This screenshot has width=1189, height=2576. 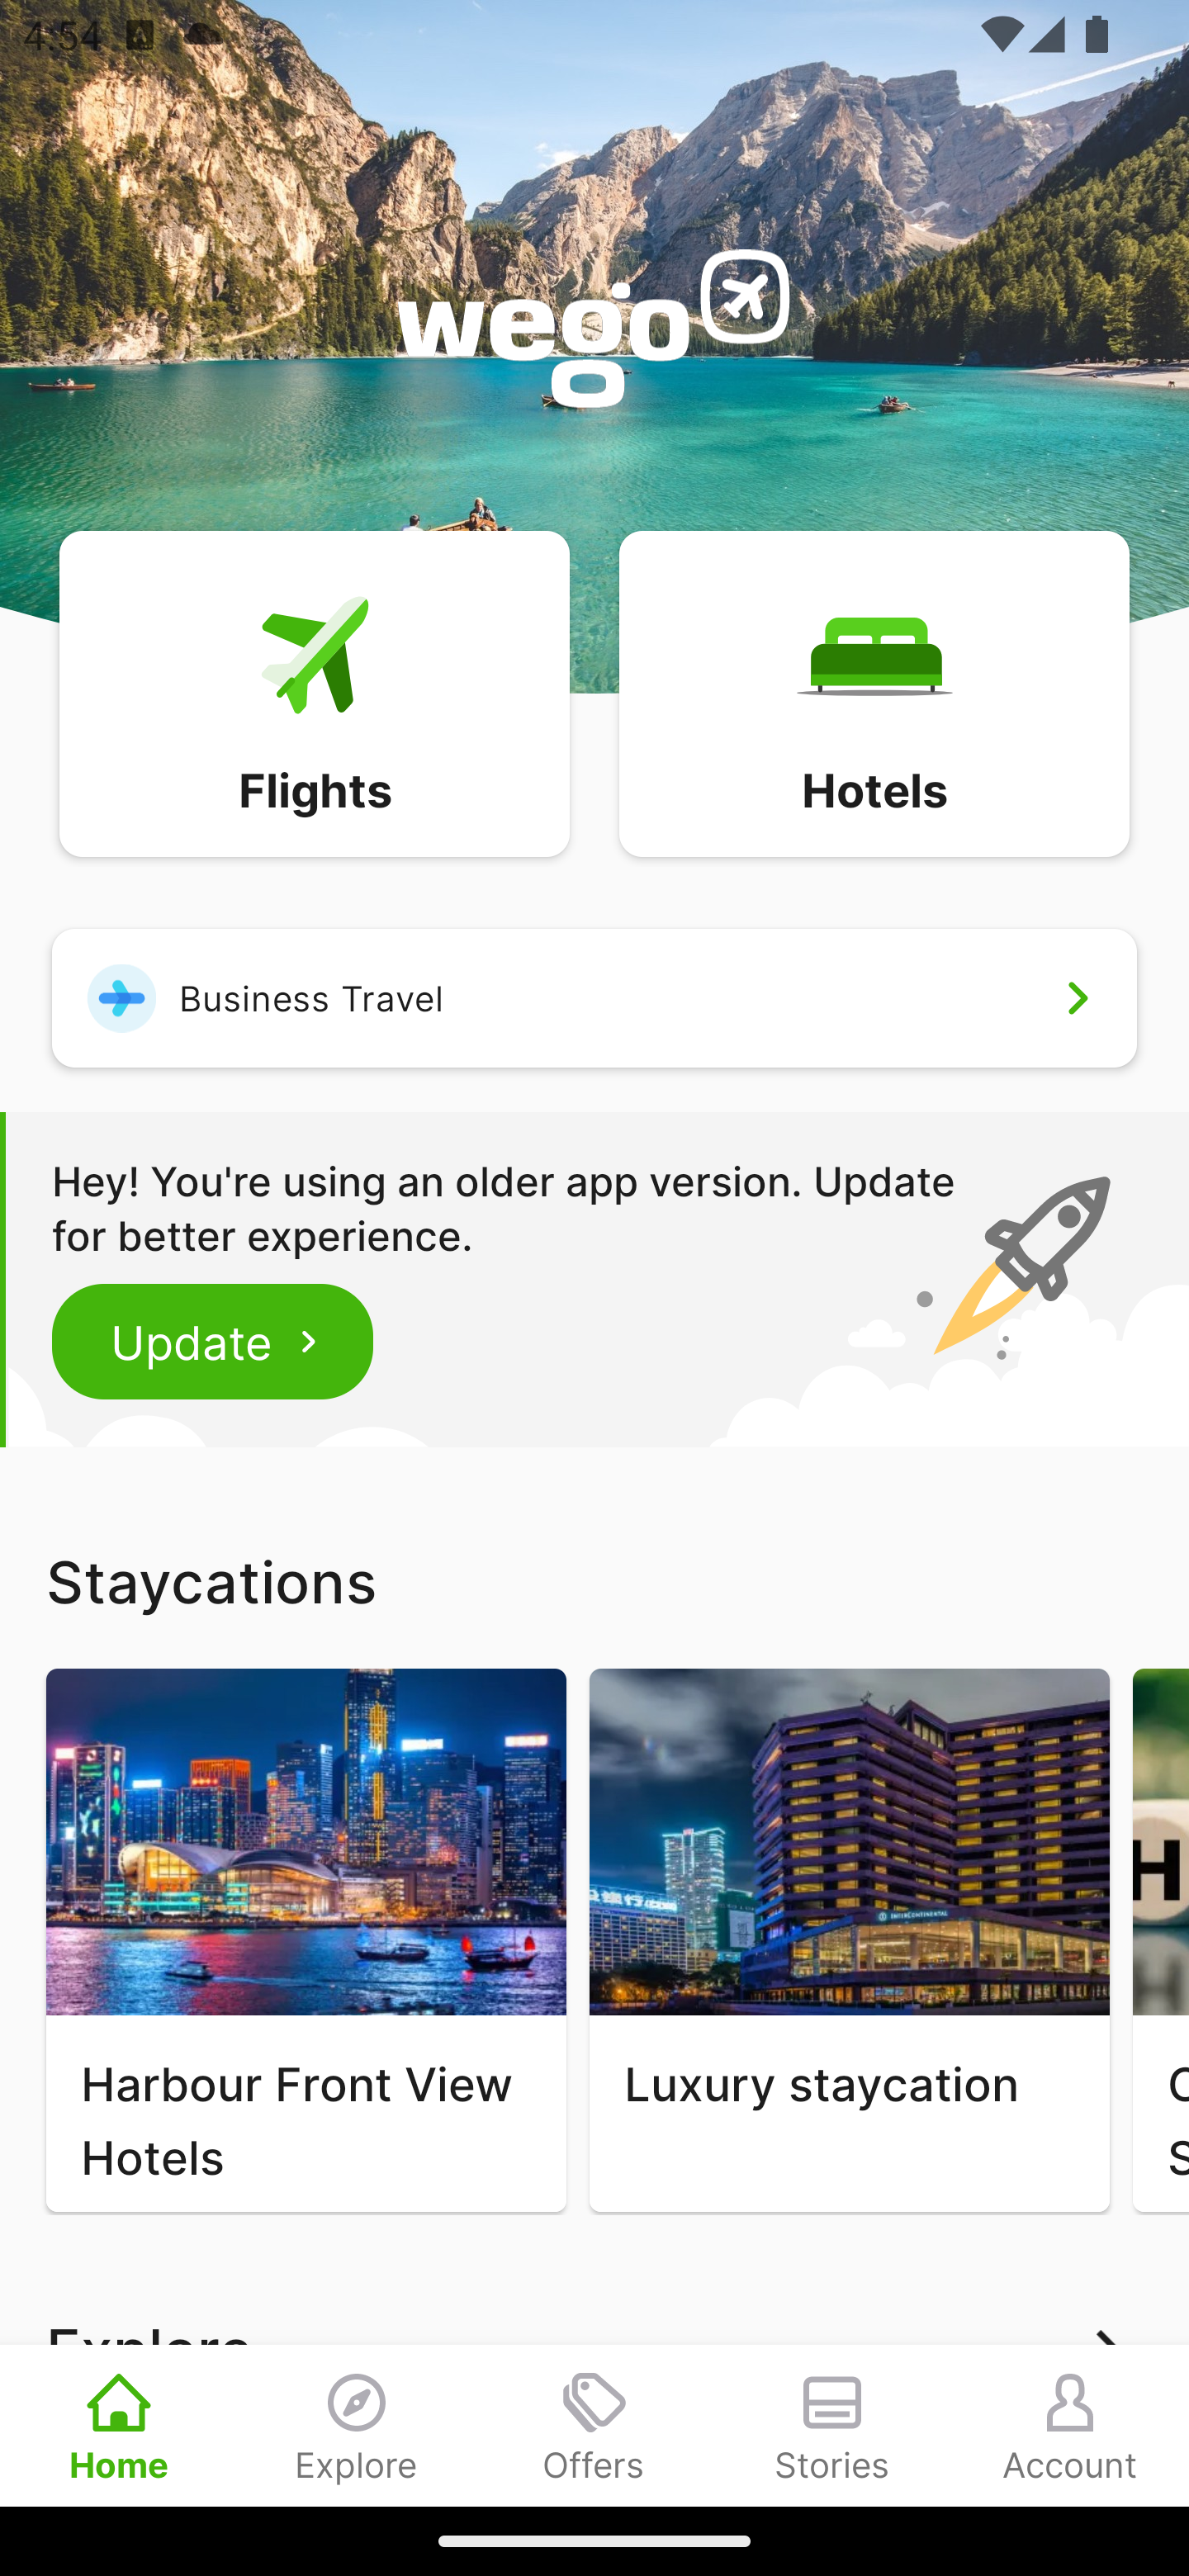 I want to click on Luxury staycation, so click(x=849, y=1940).